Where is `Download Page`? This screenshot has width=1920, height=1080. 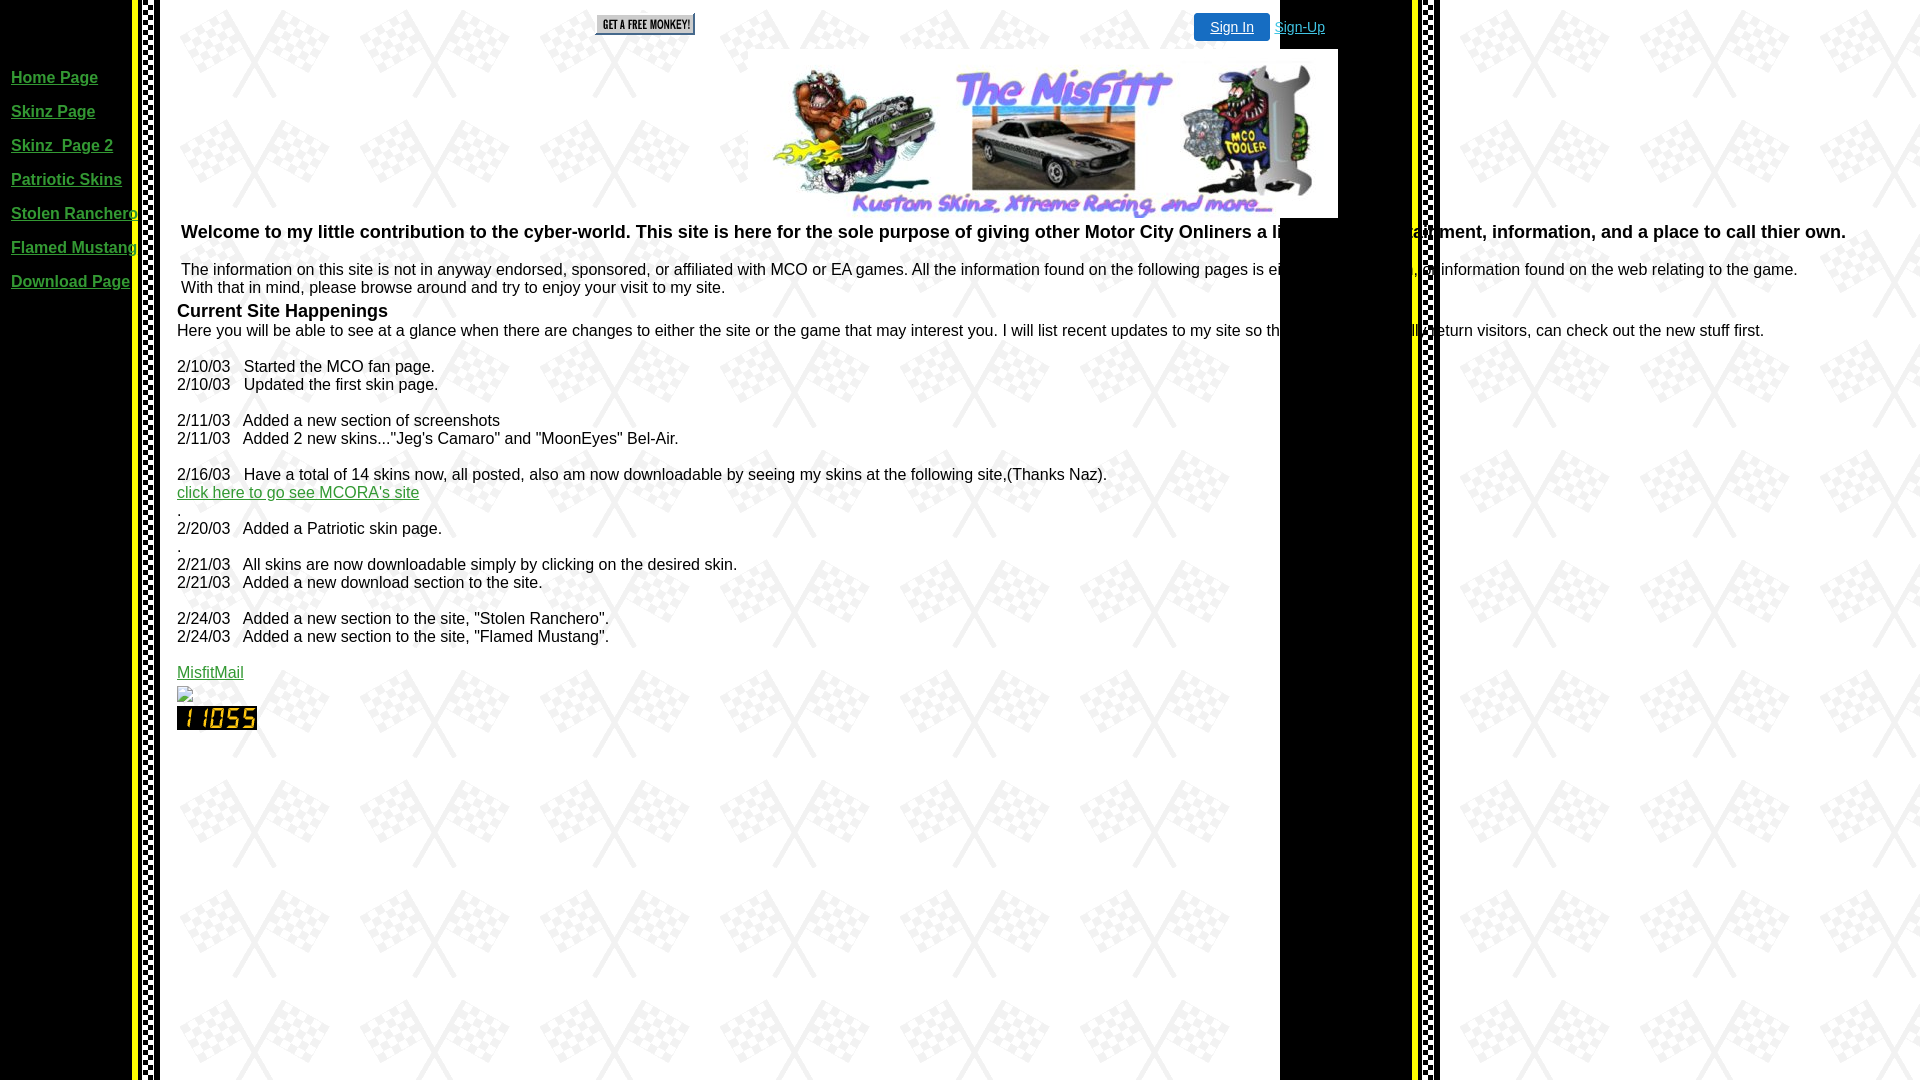
Download Page is located at coordinates (70, 282).